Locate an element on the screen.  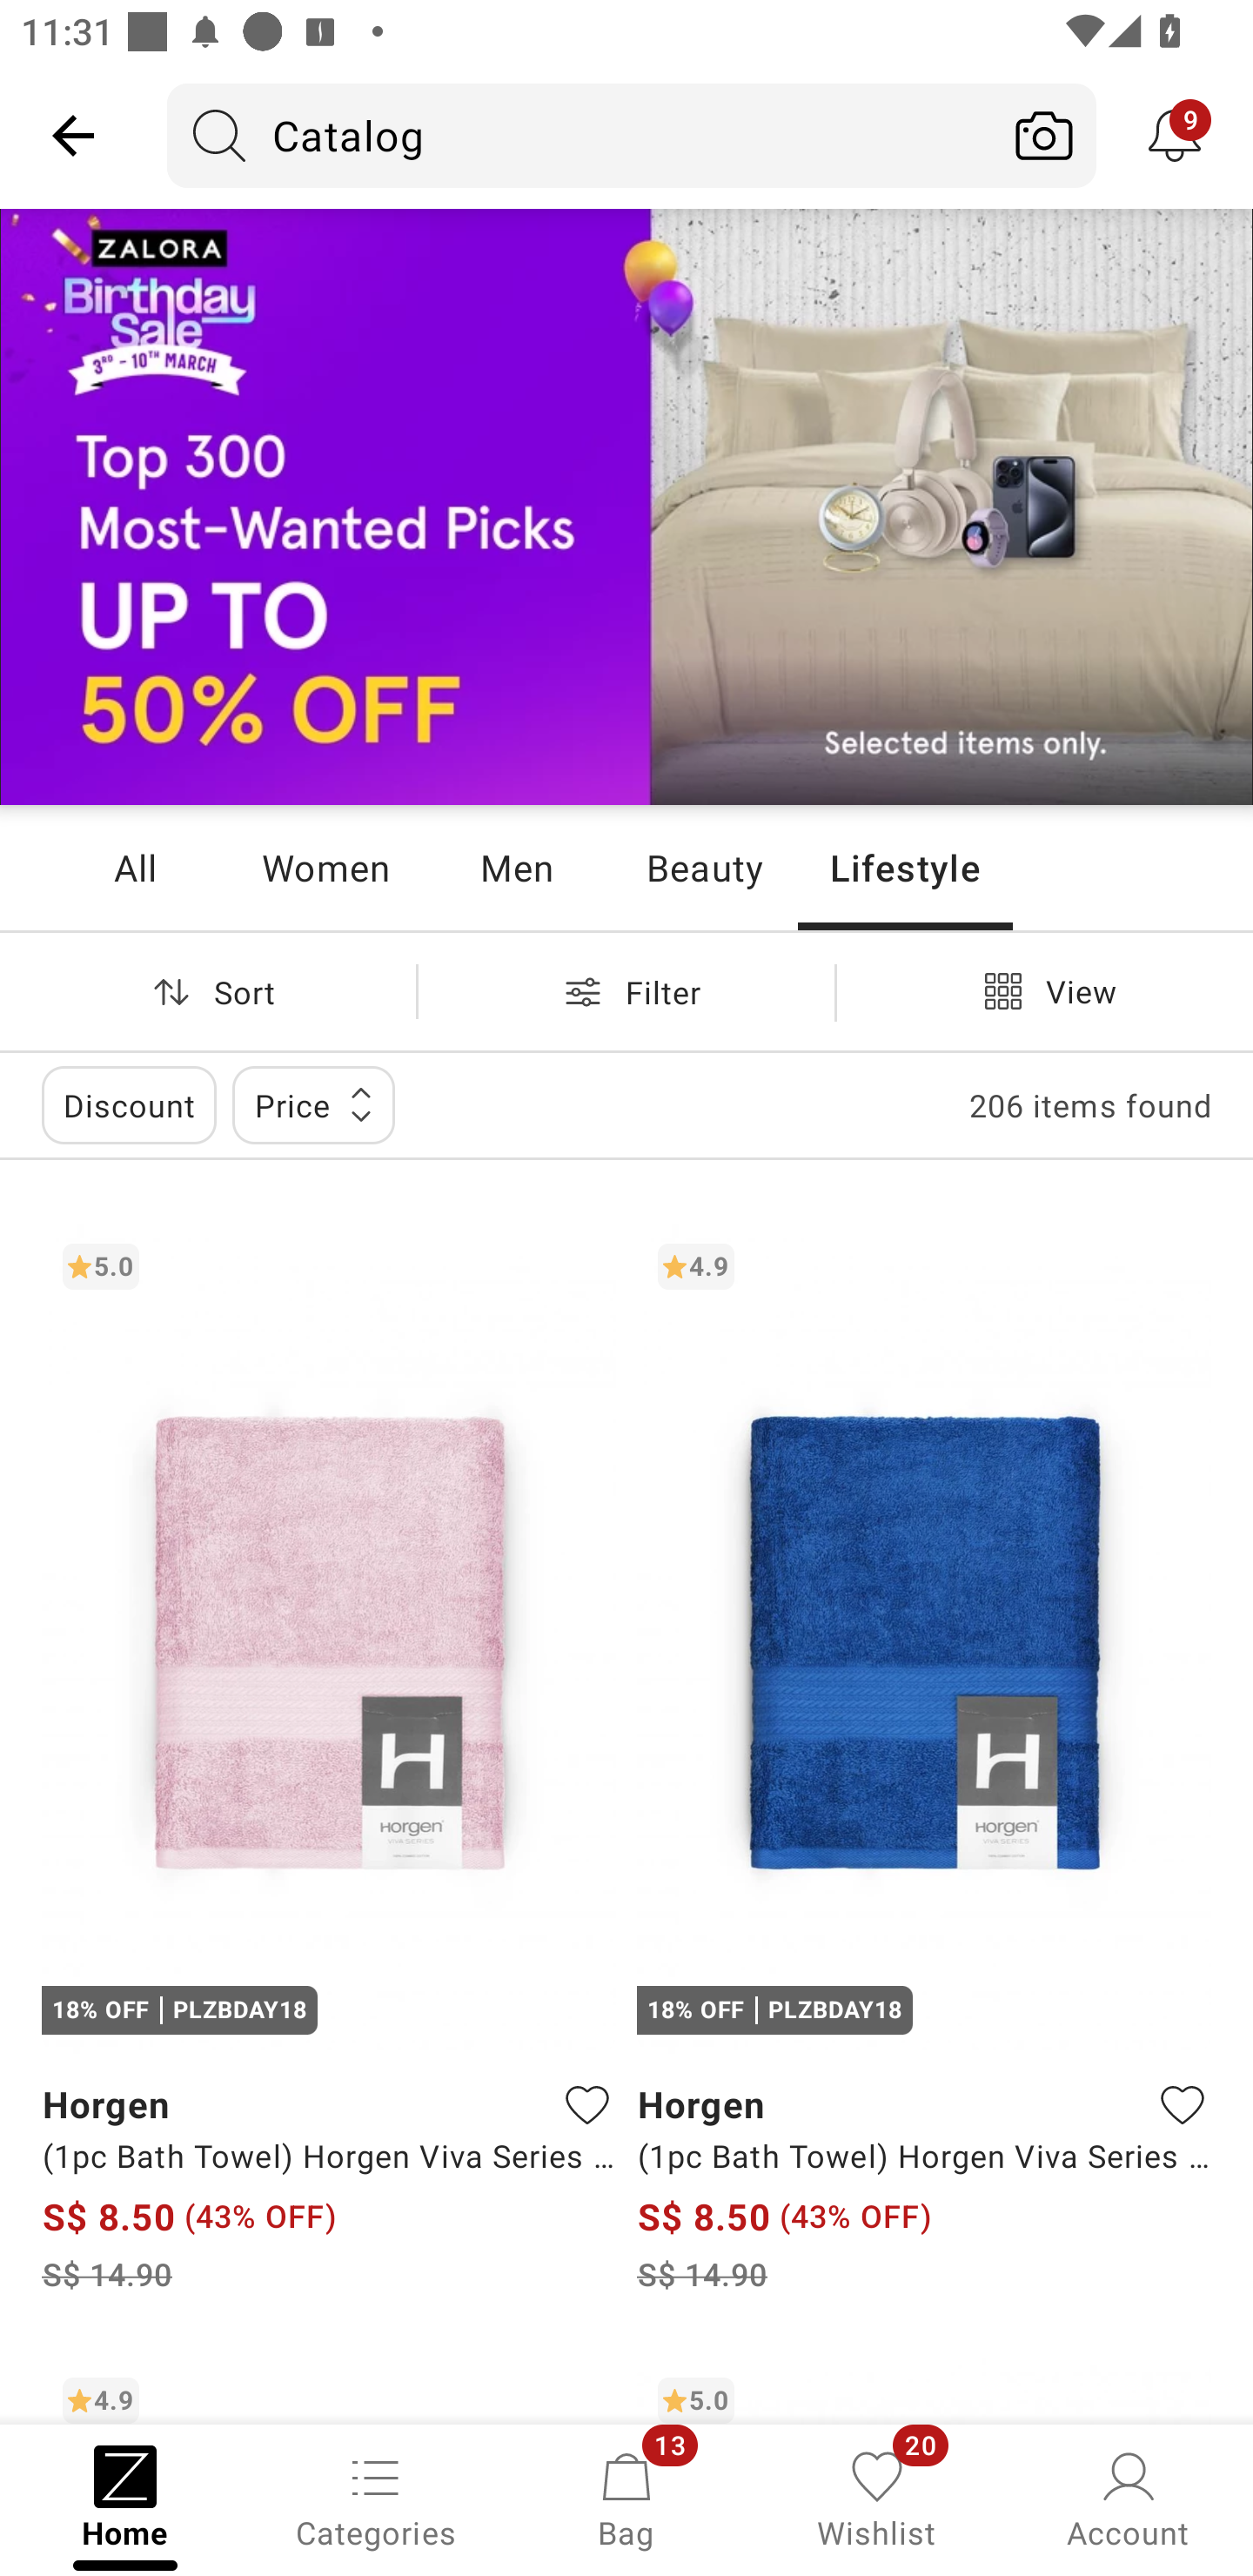
Categories is located at coordinates (376, 2498).